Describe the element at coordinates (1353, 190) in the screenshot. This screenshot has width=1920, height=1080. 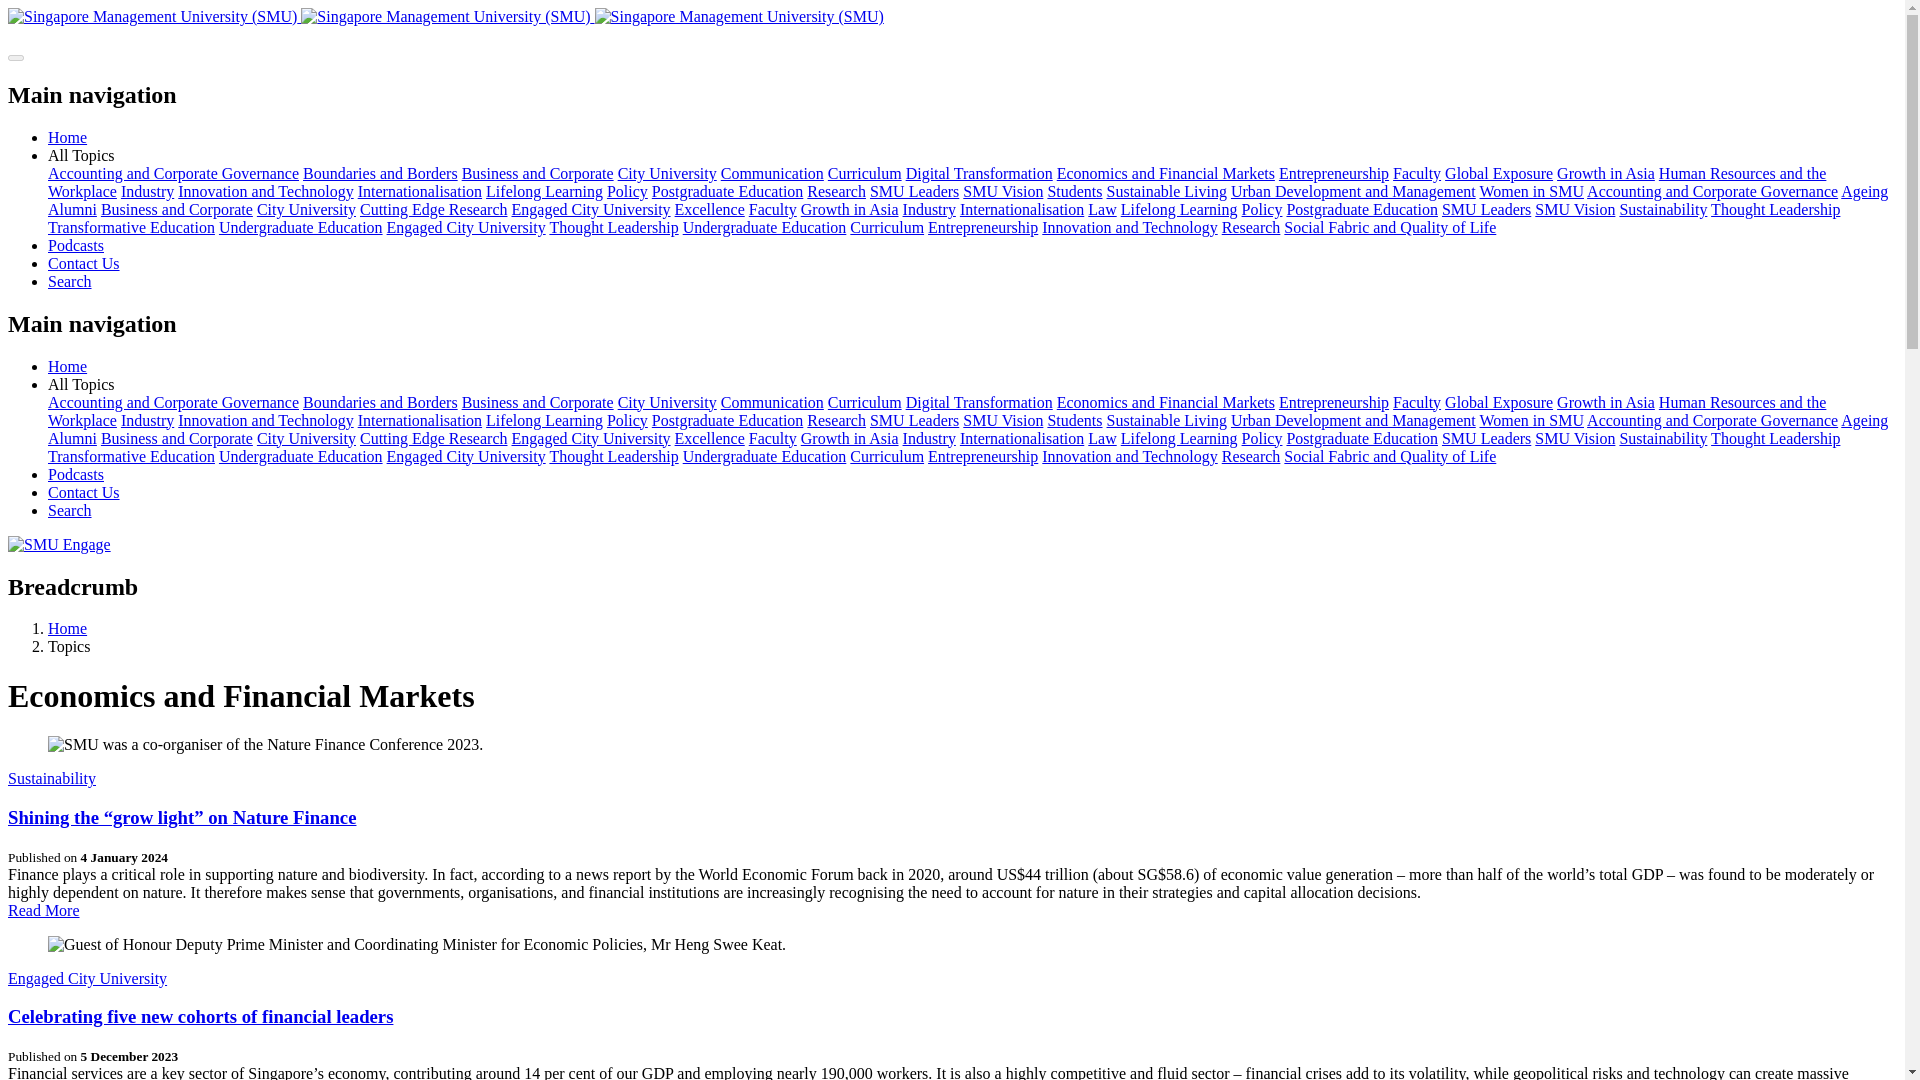
I see `Urban Development and Management` at that location.